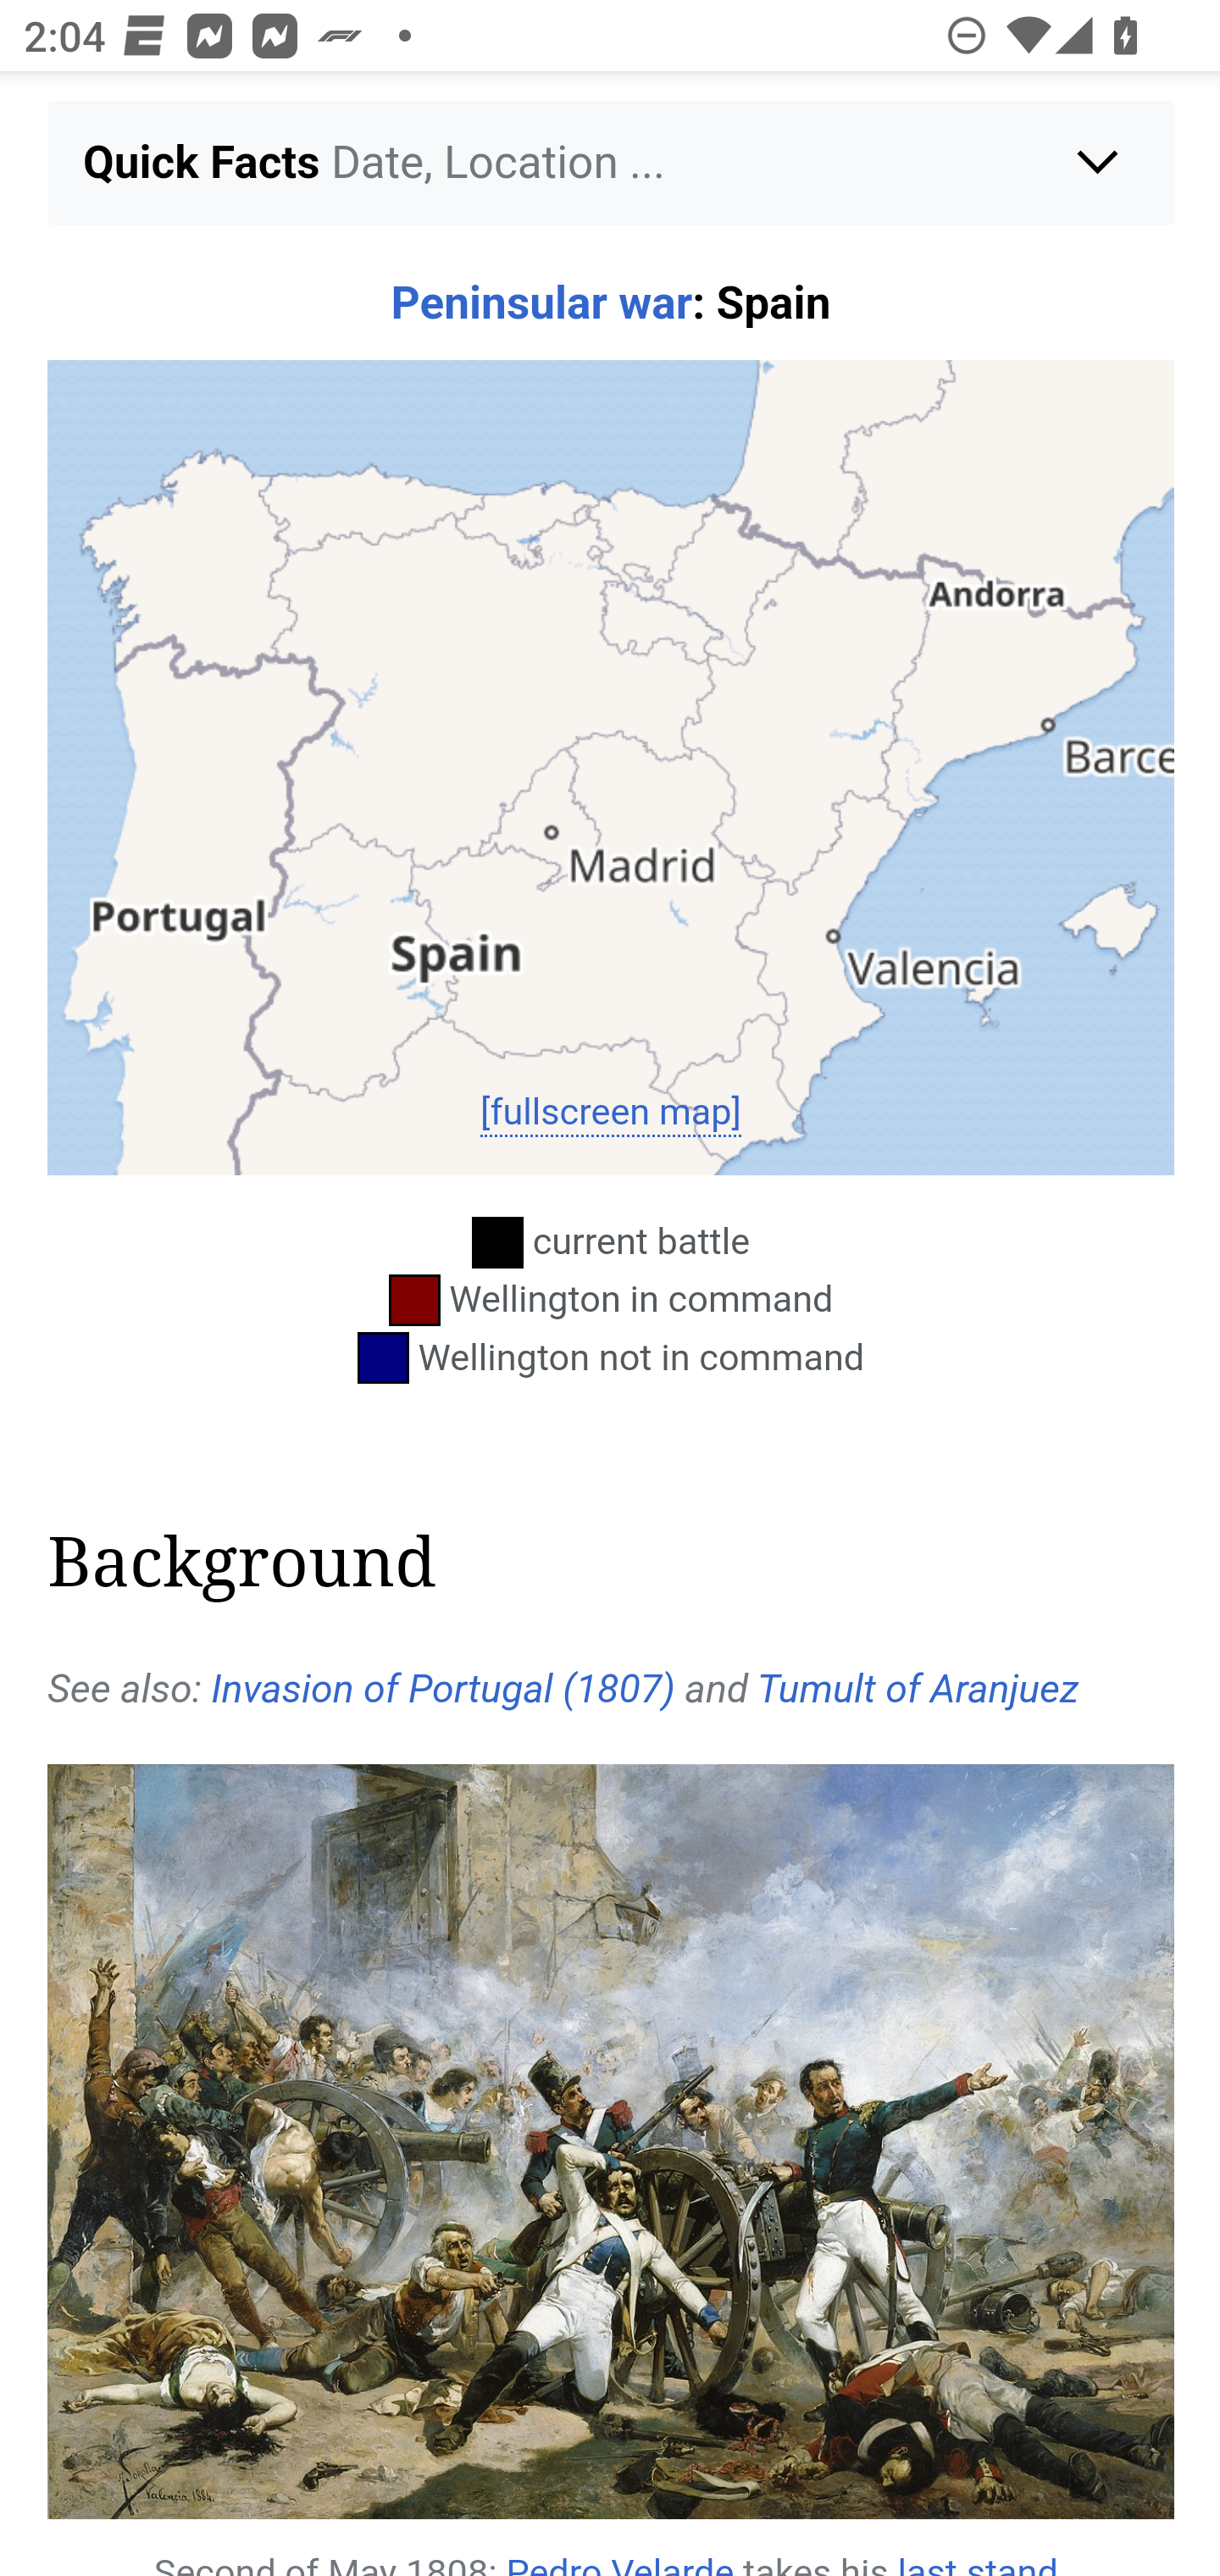 The height and width of the screenshot is (2576, 1220). Describe the element at coordinates (541, 307) in the screenshot. I see `Peninsular war` at that location.